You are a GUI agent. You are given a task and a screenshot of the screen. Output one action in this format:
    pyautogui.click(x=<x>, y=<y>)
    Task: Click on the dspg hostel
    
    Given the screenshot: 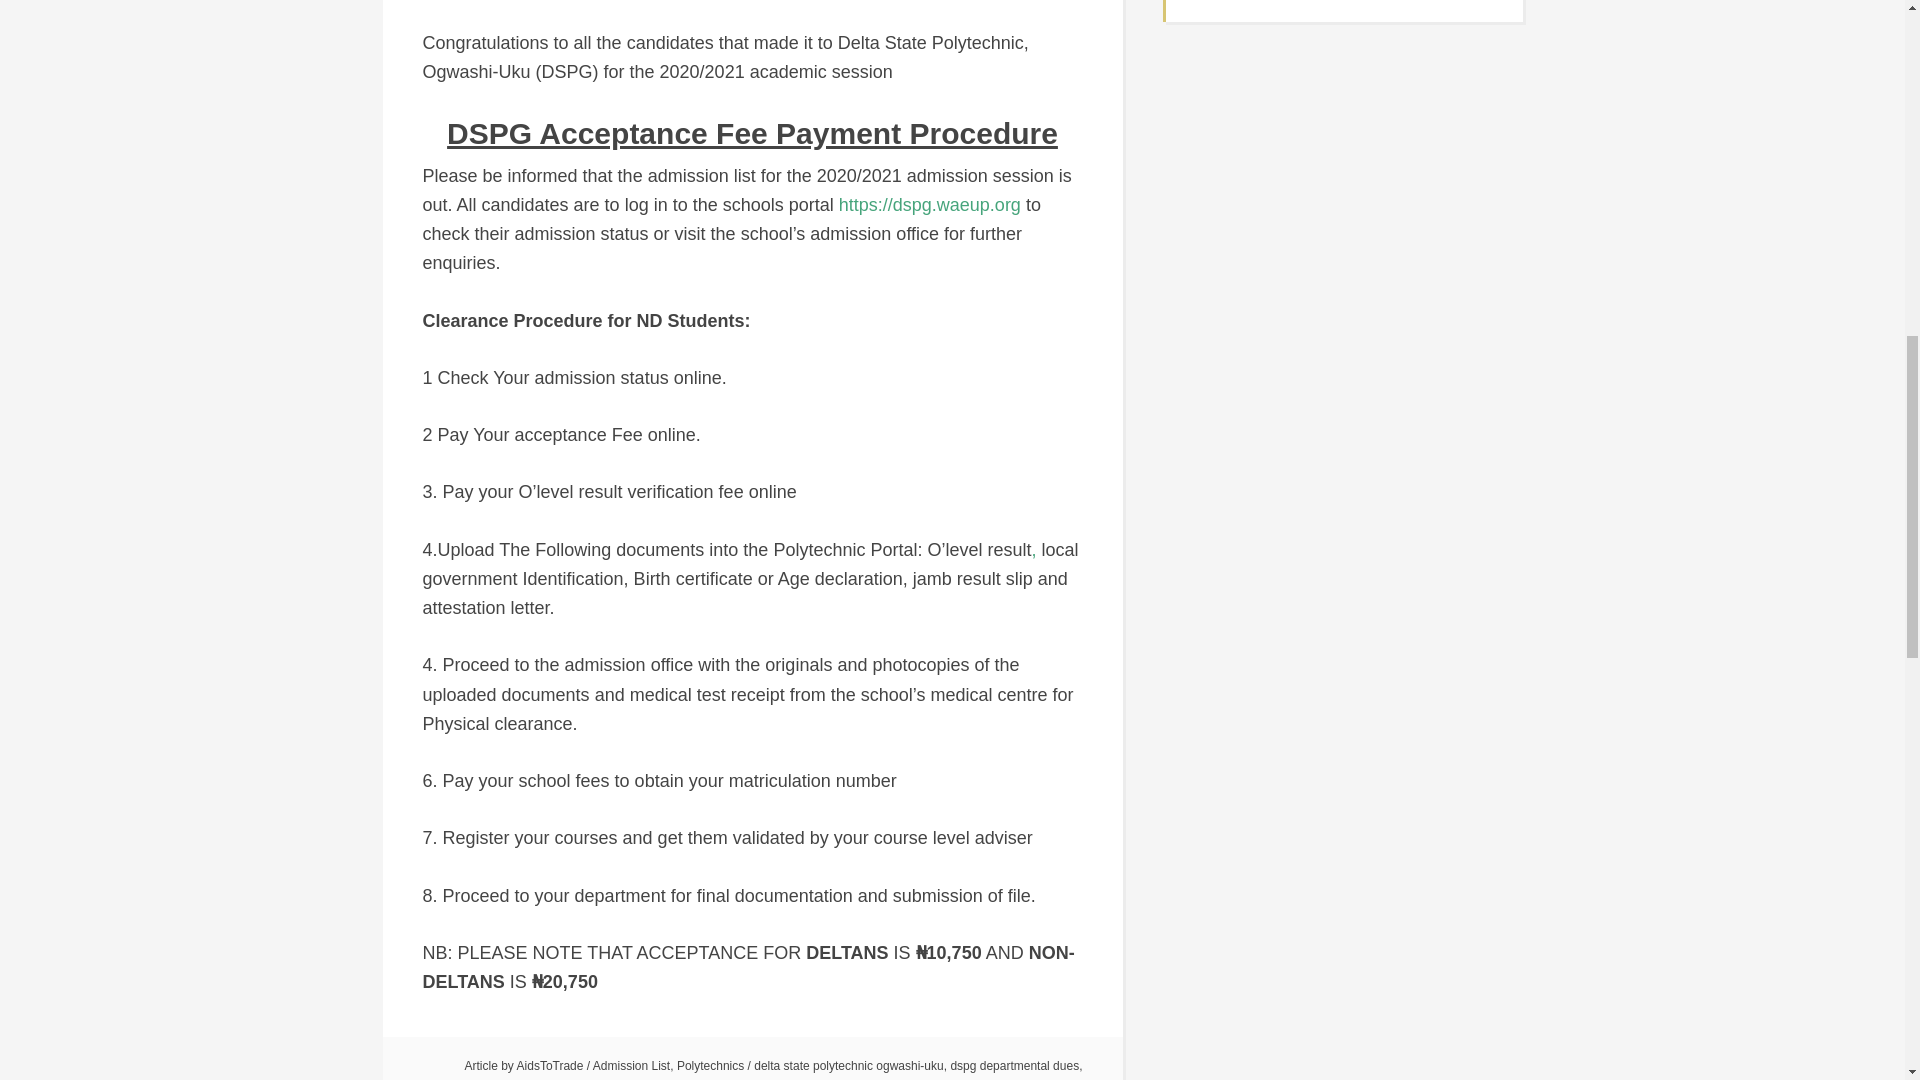 What is the action you would take?
    pyautogui.click(x=655, y=1079)
    